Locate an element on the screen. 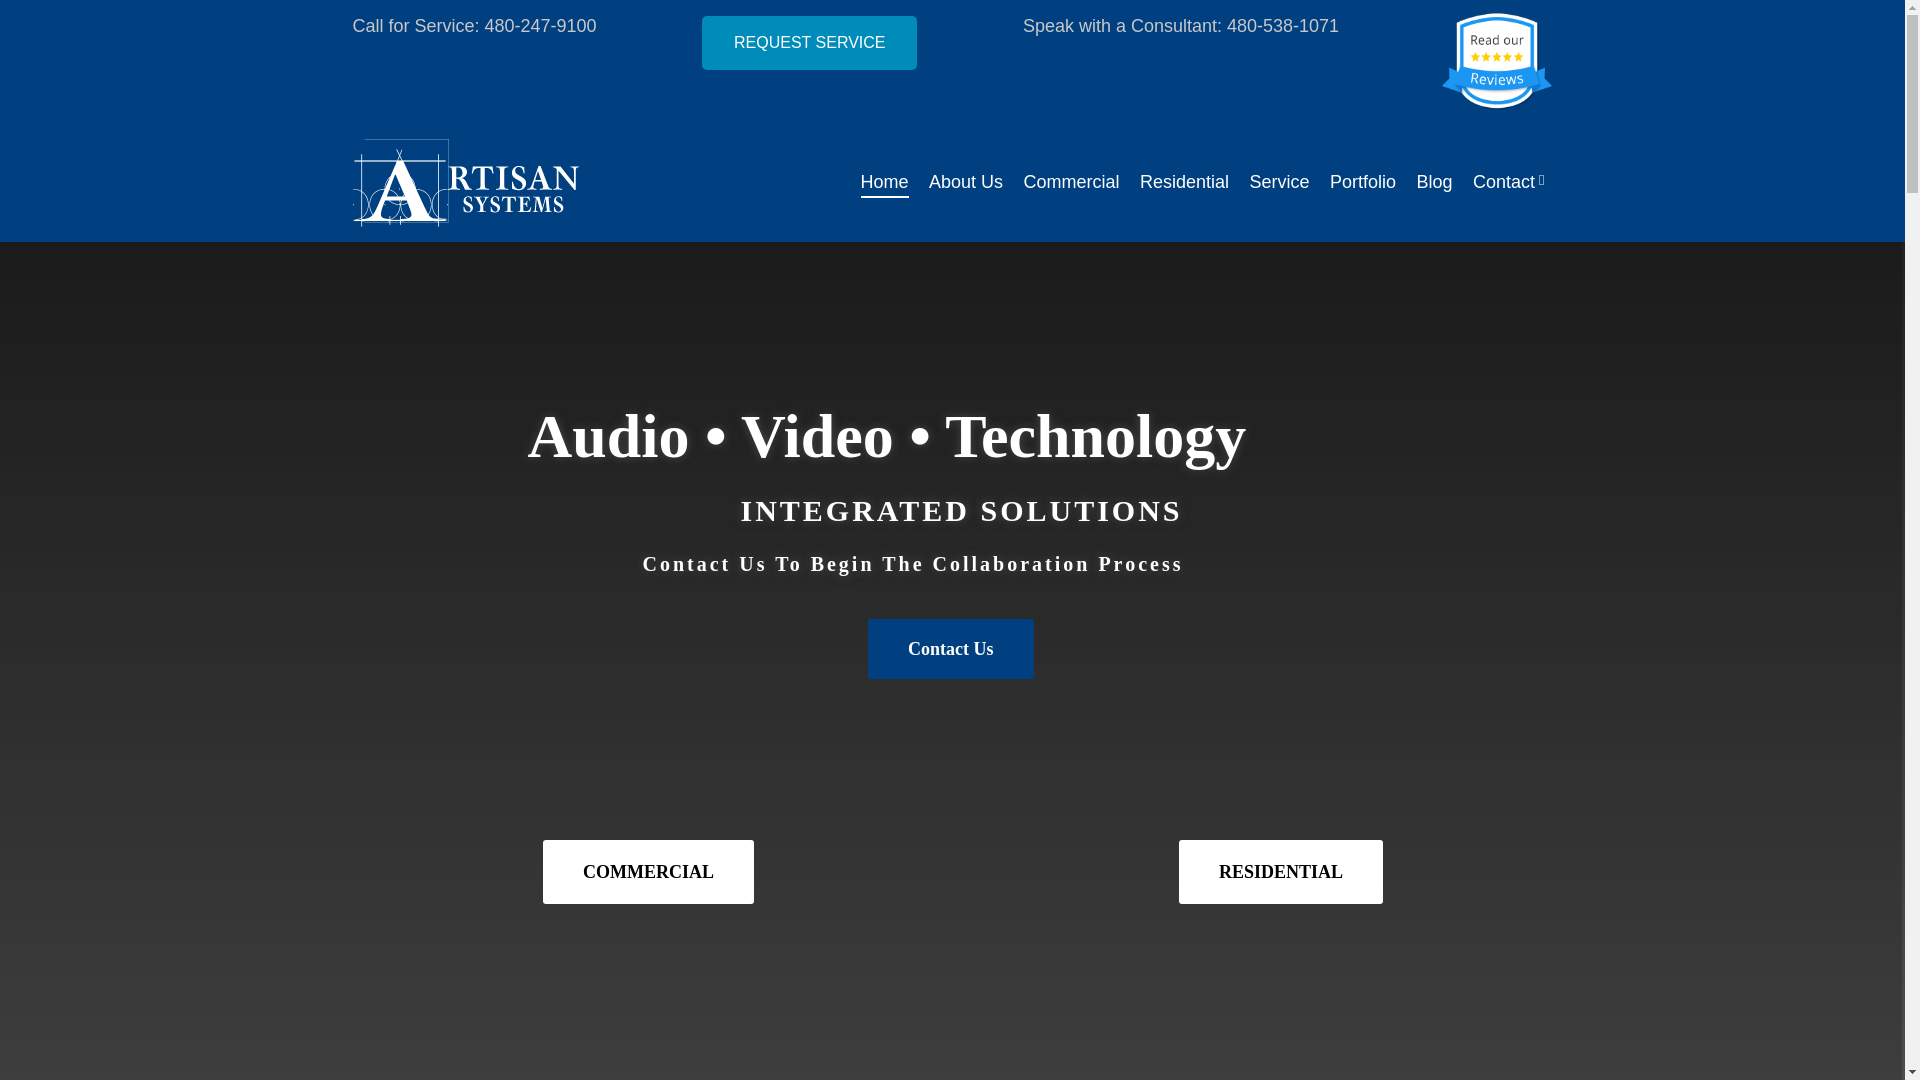  Contact is located at coordinates (1508, 183).